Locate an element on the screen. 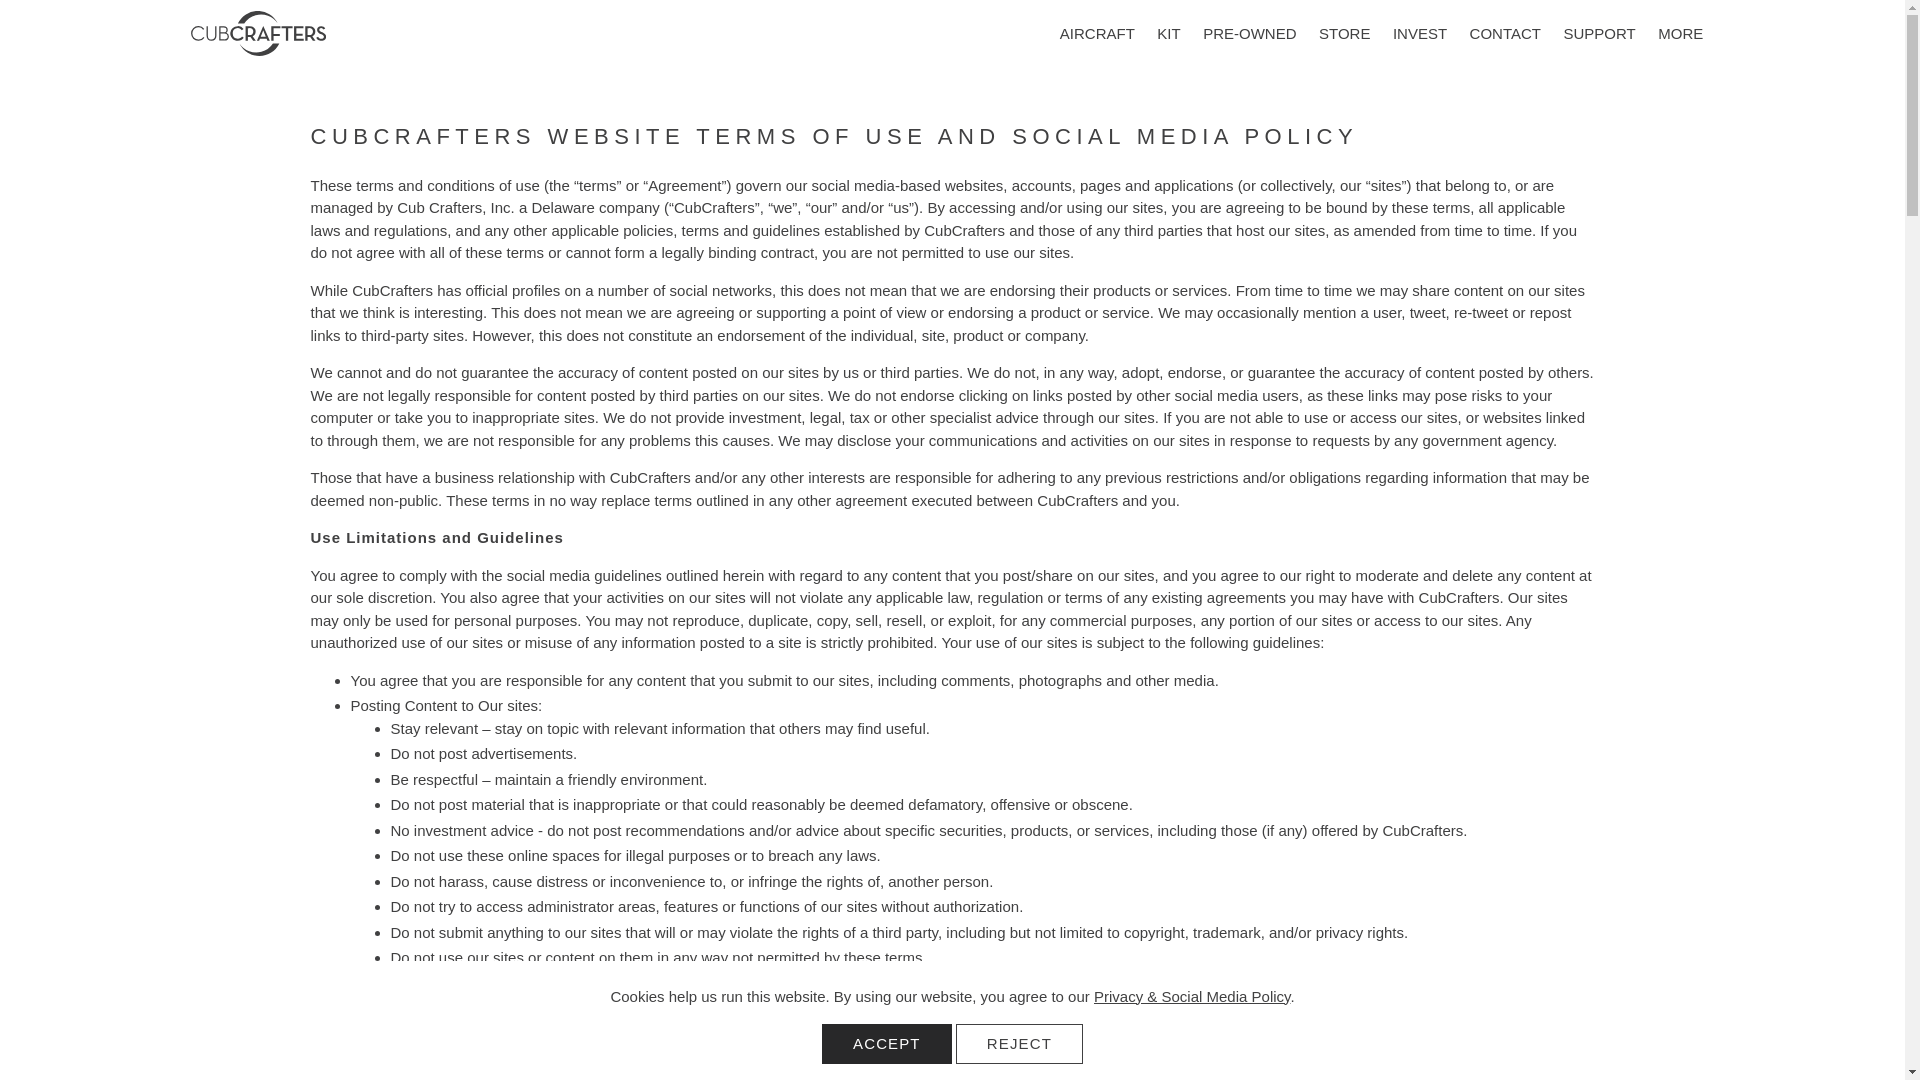  PRE-OWNED is located at coordinates (1250, 34).